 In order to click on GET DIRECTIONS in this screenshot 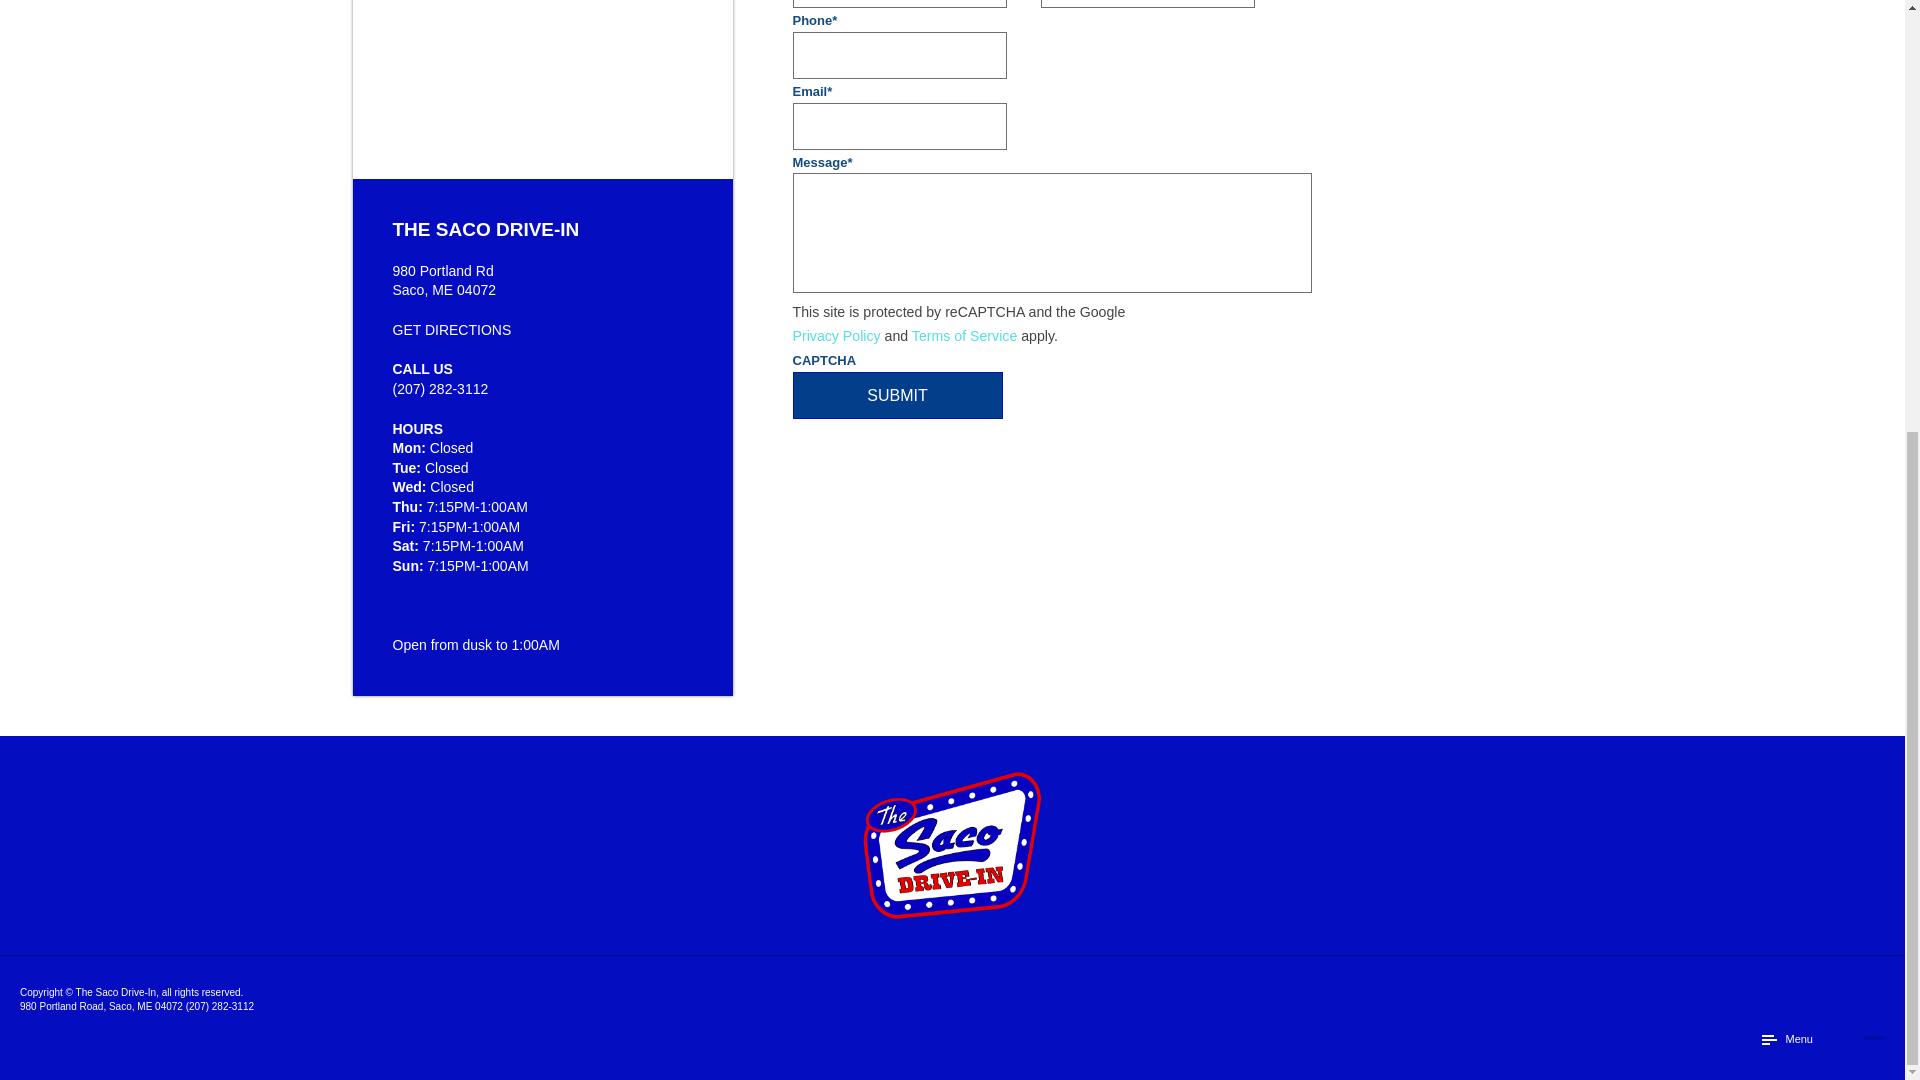, I will do `click(450, 330)`.